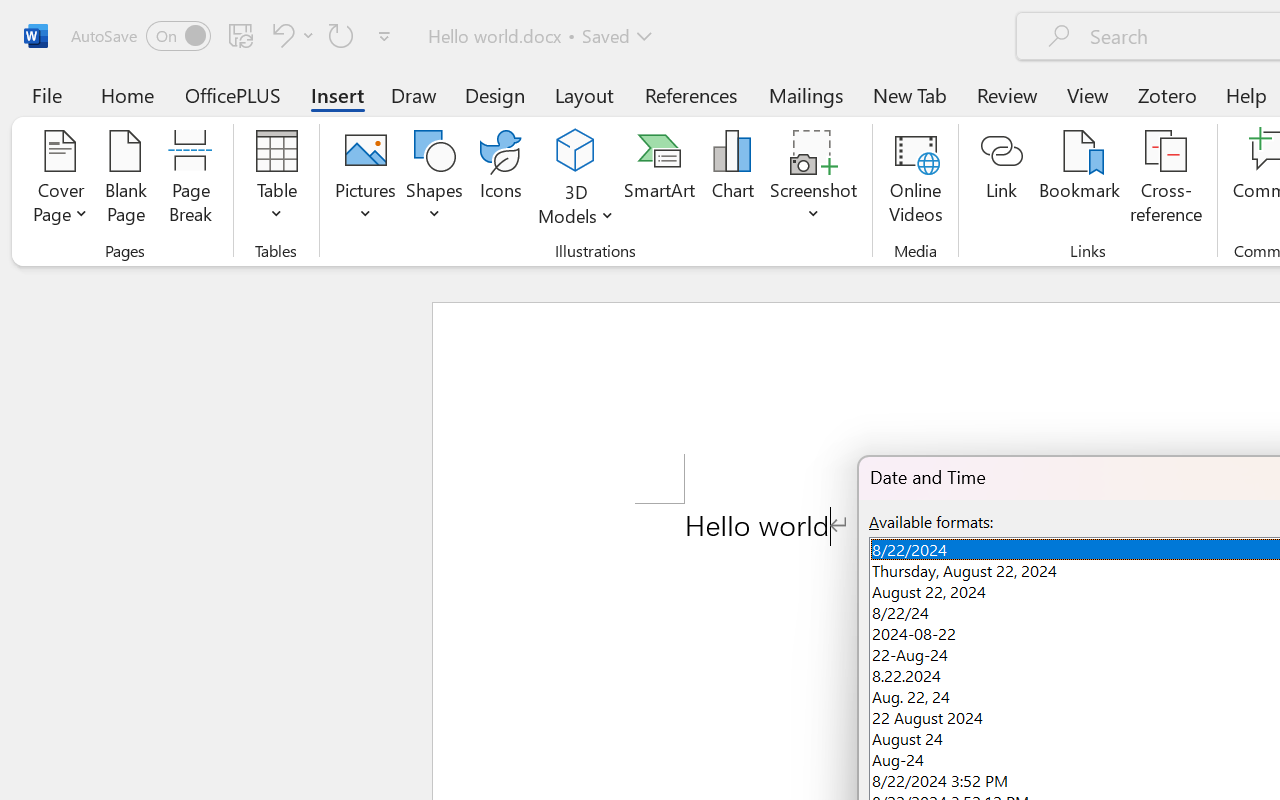  Describe the element at coordinates (60, 180) in the screenshot. I see `Cover Page` at that location.